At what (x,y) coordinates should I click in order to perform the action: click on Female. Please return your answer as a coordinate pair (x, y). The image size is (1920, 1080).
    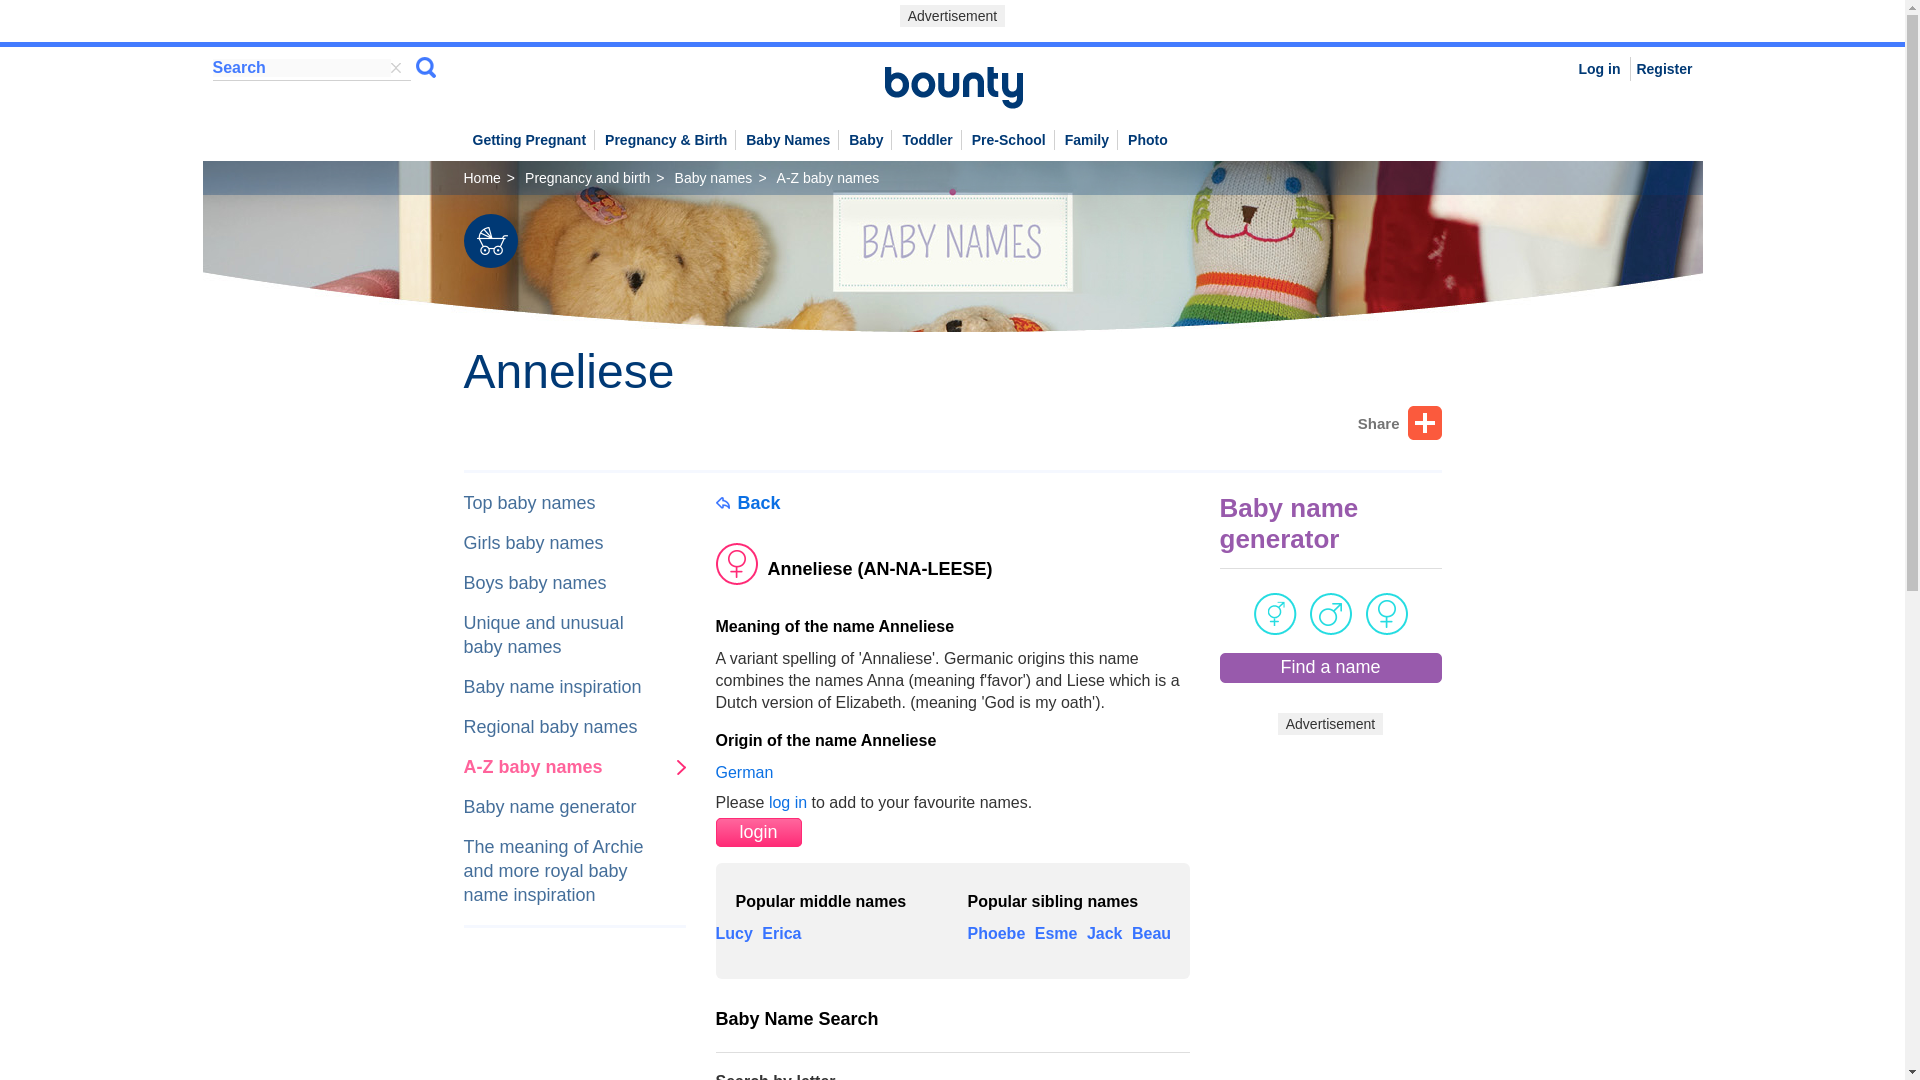
    Looking at the image, I should click on (953, 541).